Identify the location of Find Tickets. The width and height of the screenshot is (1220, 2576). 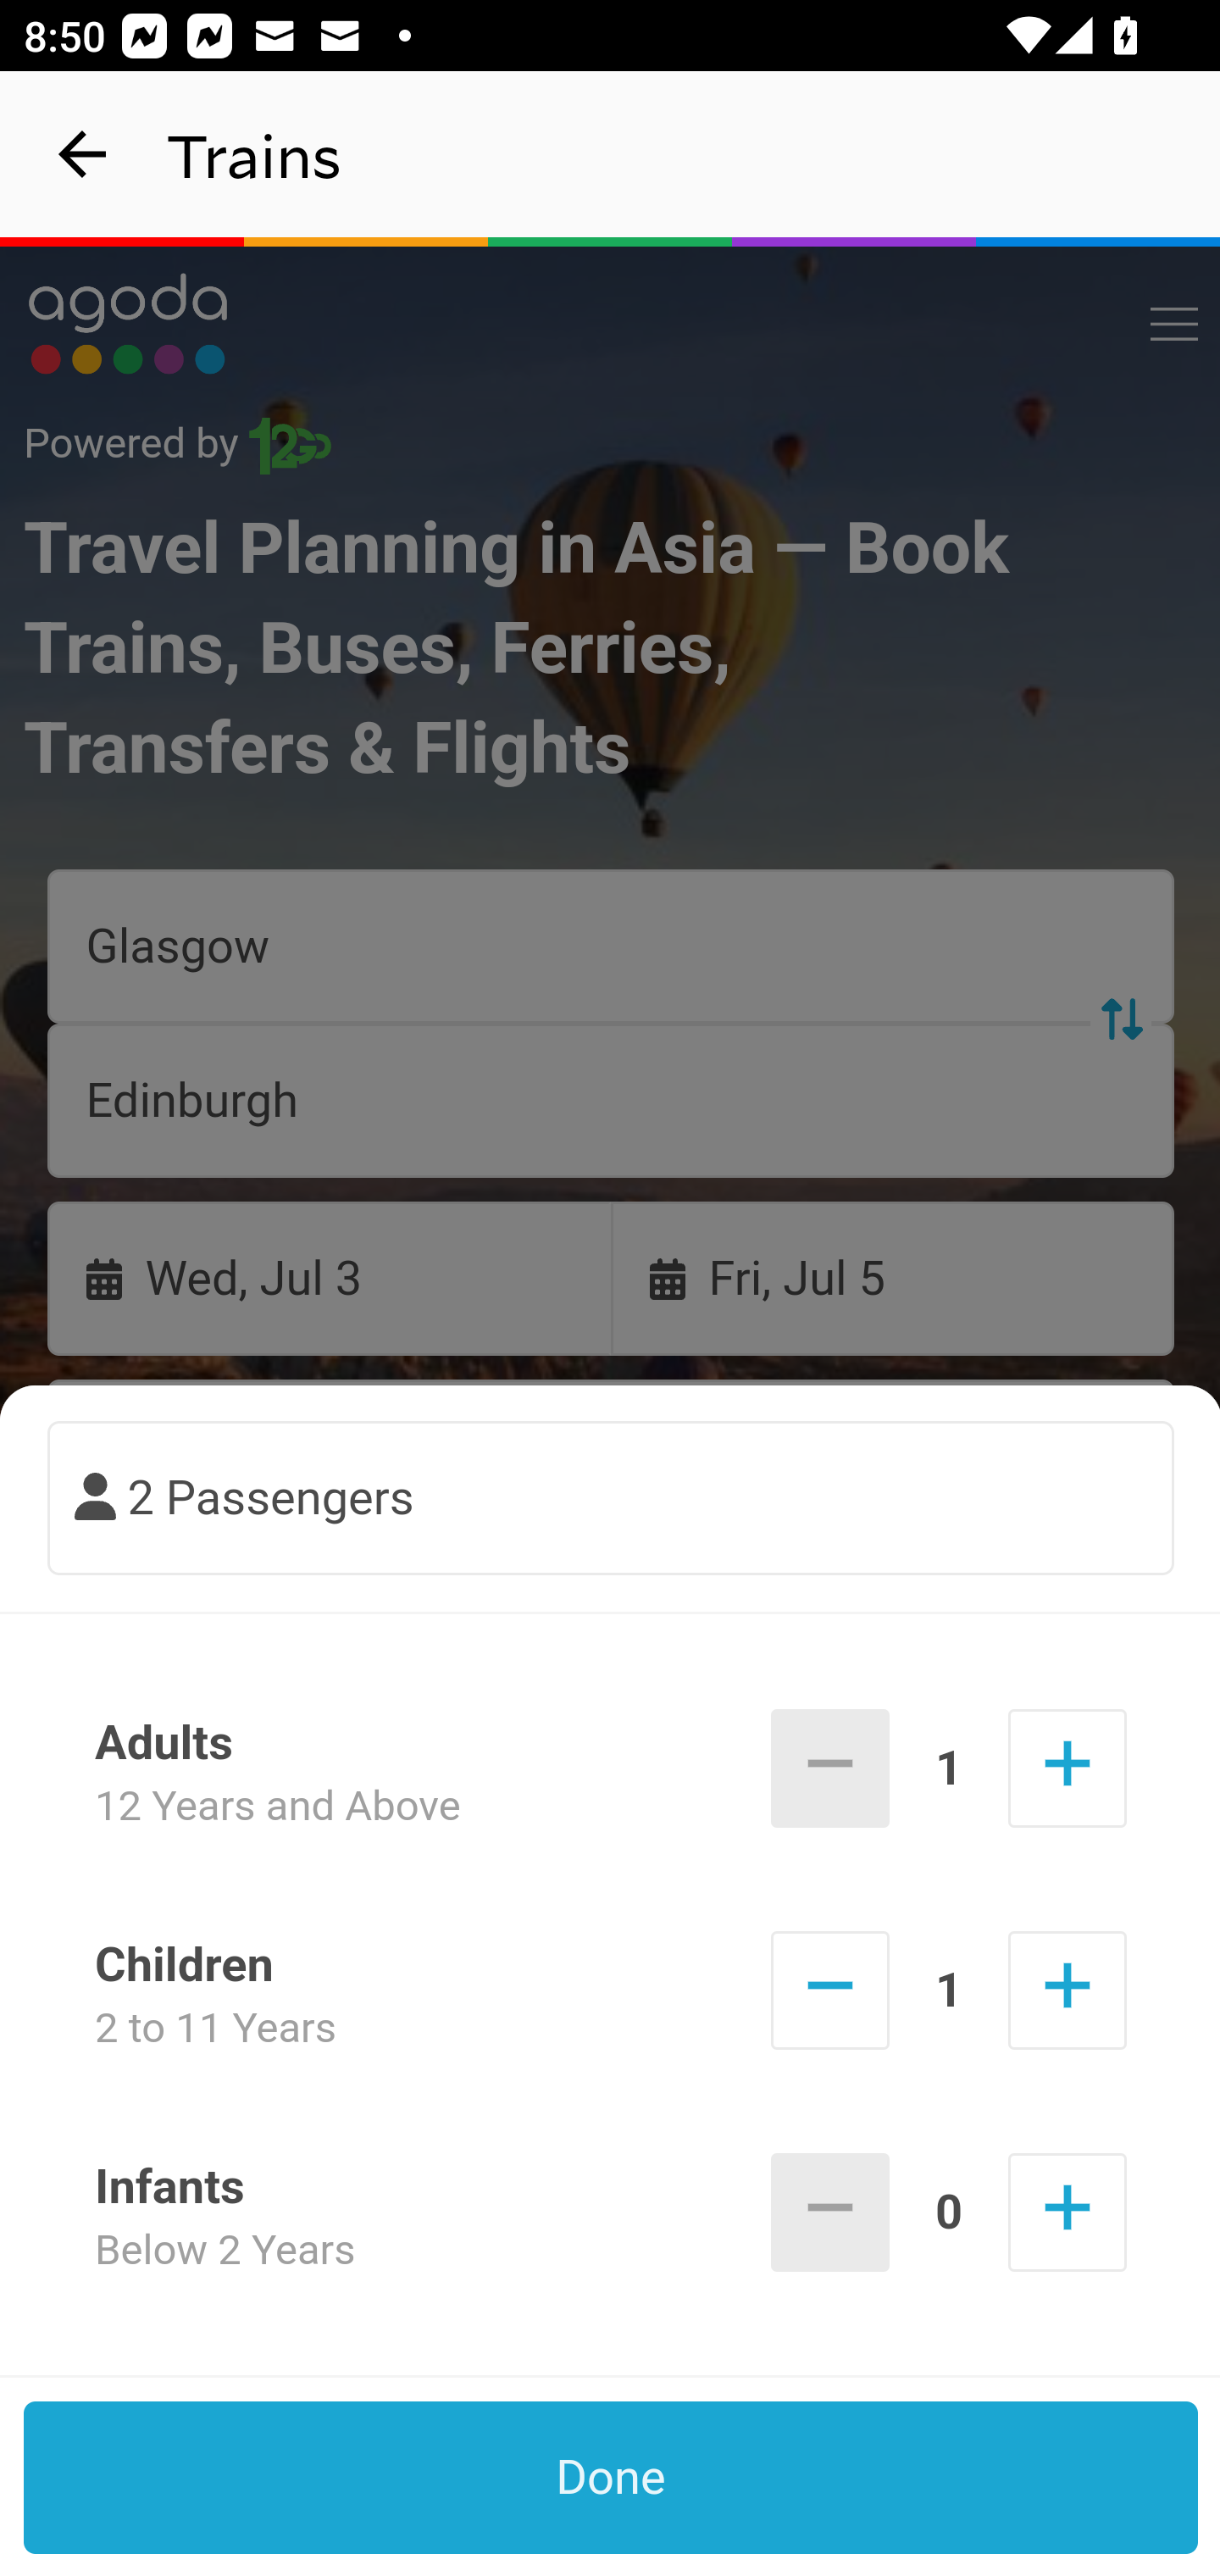
(612, 1630).